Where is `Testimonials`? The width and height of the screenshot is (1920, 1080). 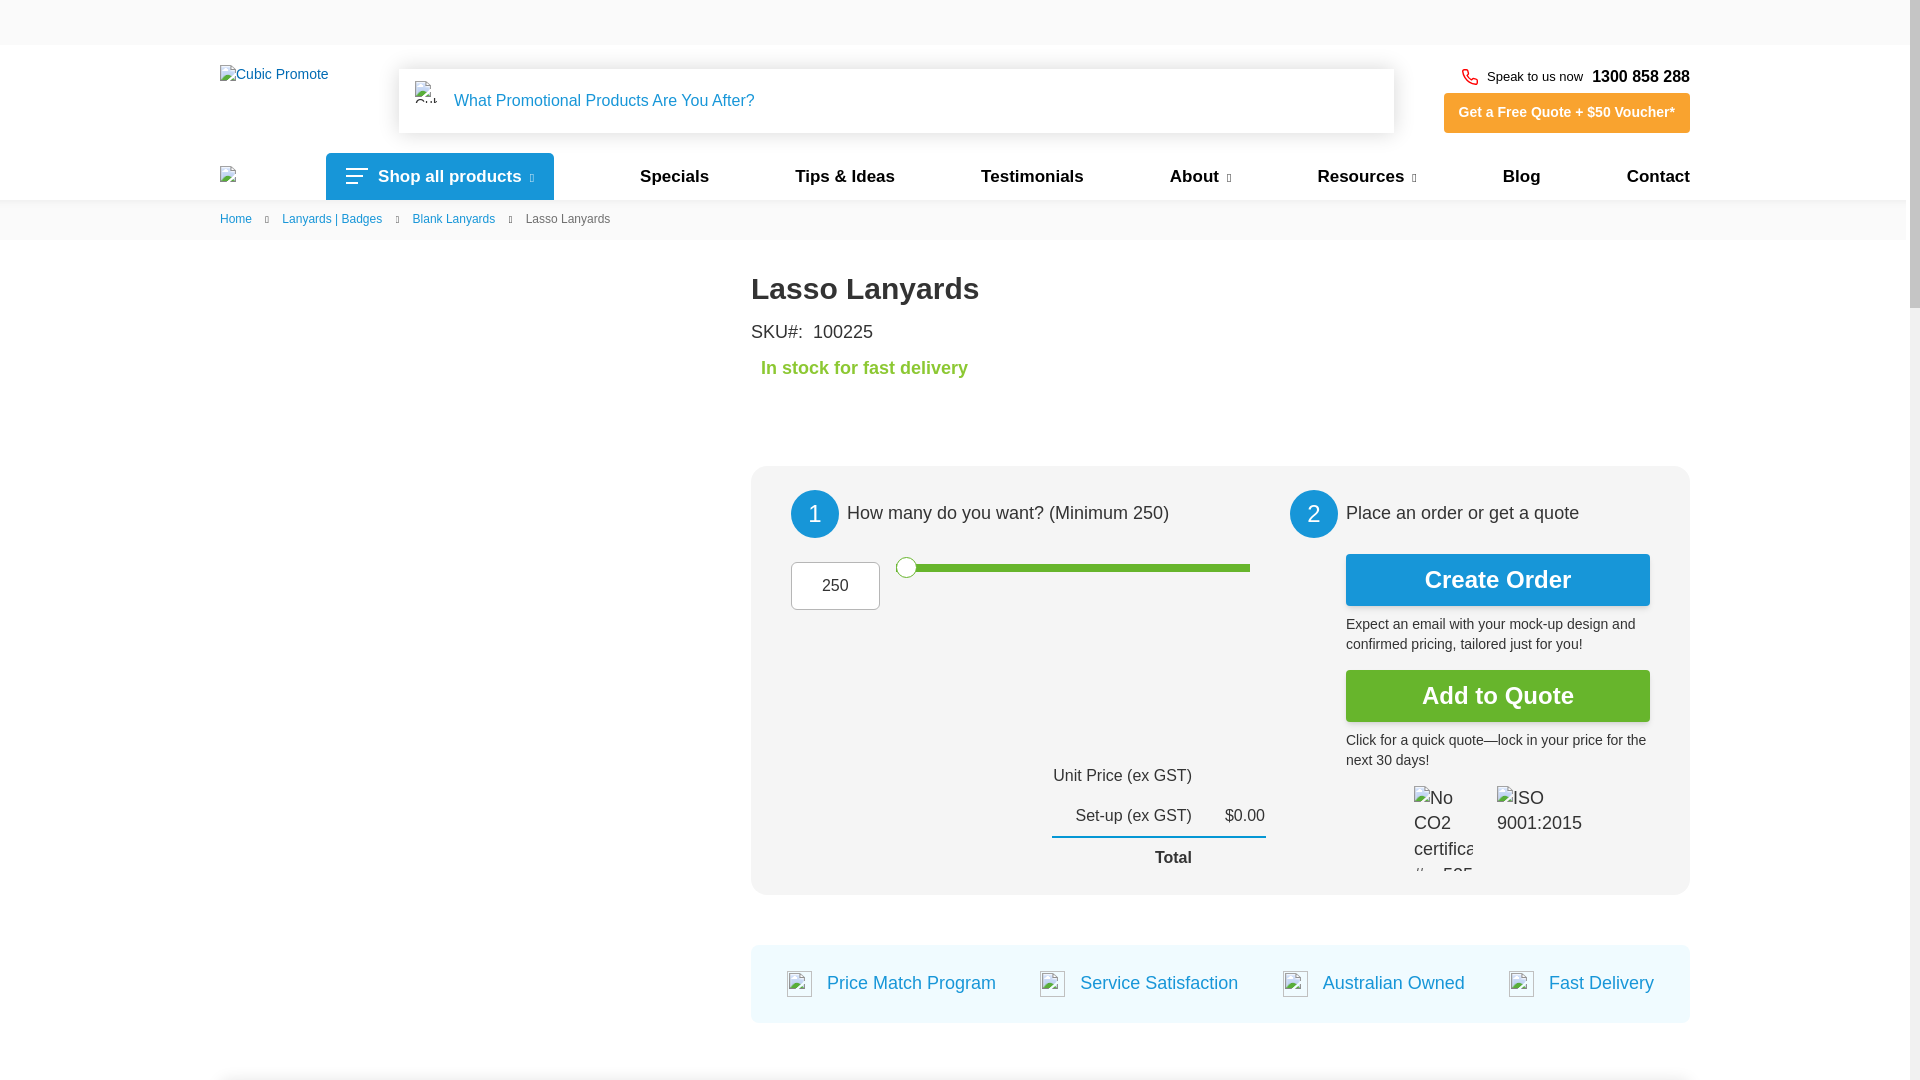
Testimonials is located at coordinates (1032, 176).